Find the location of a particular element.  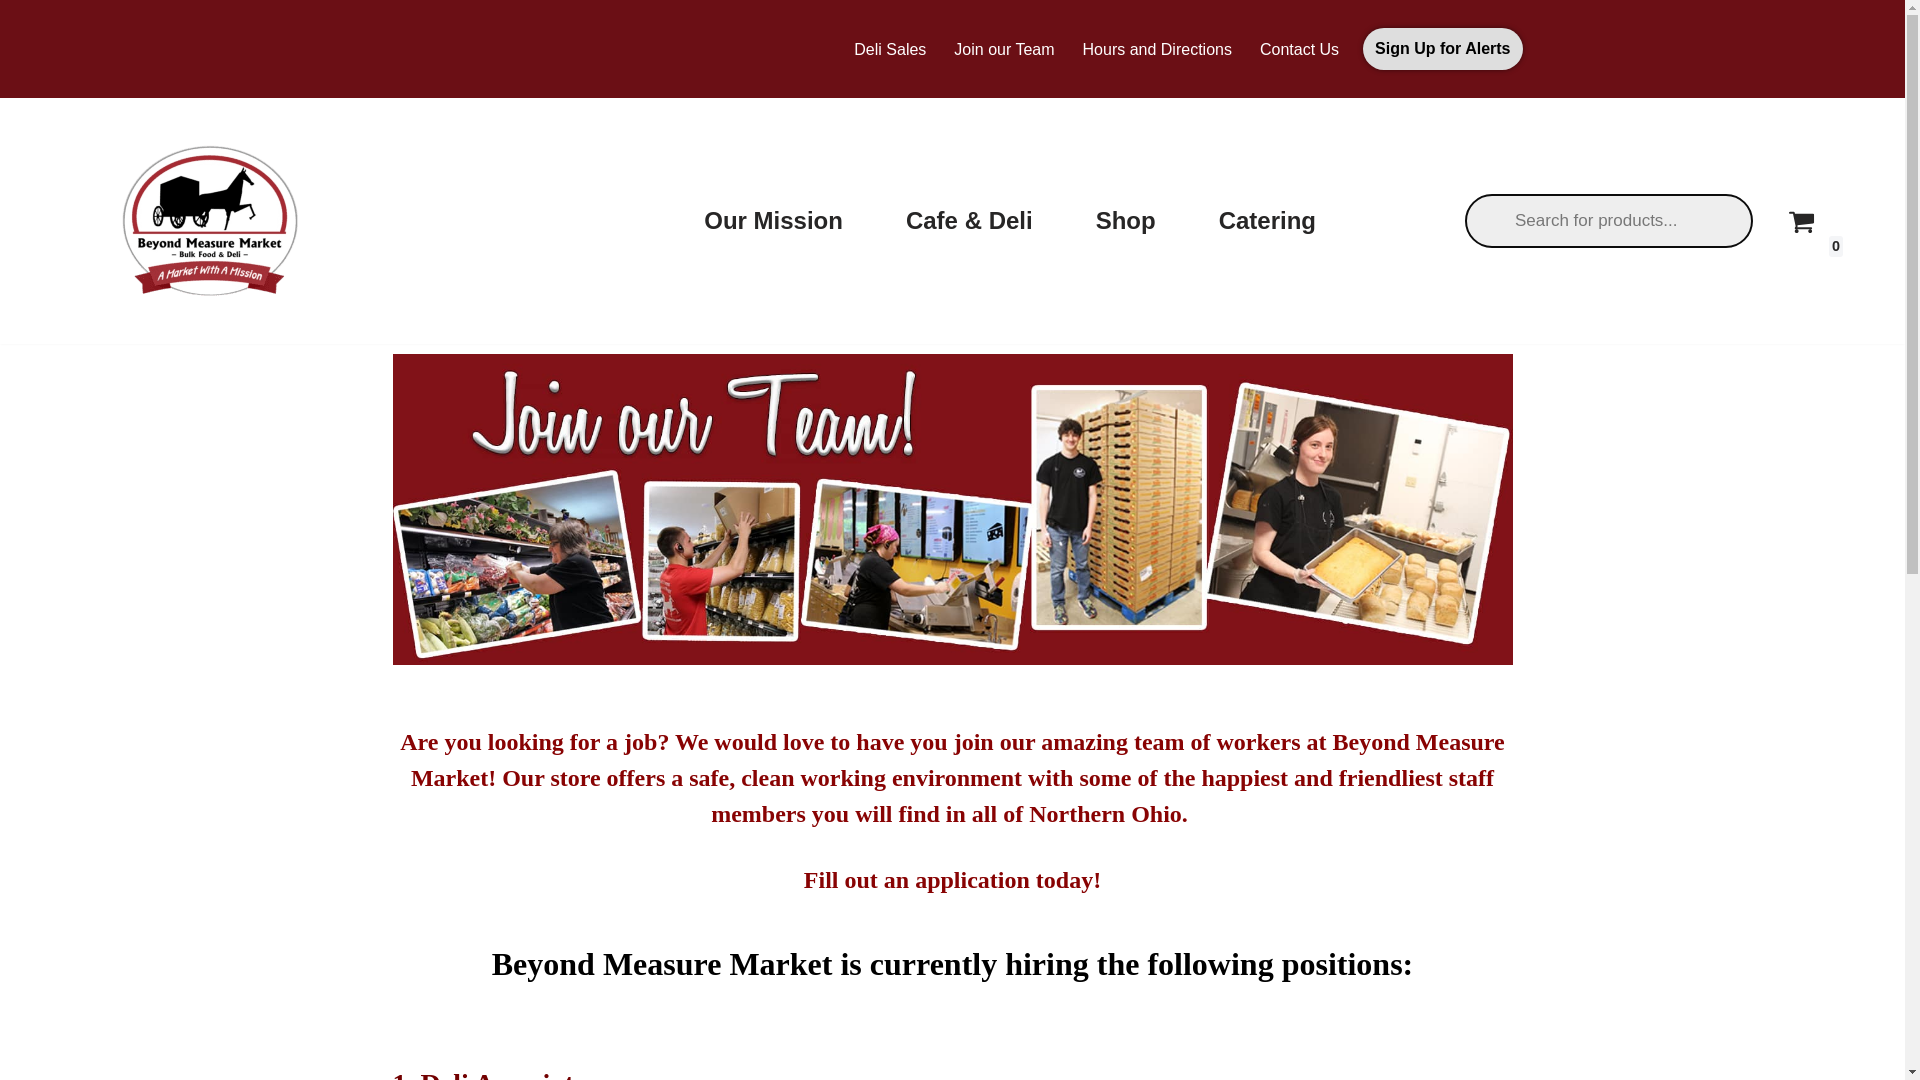

Hours and Directions is located at coordinates (1157, 48).